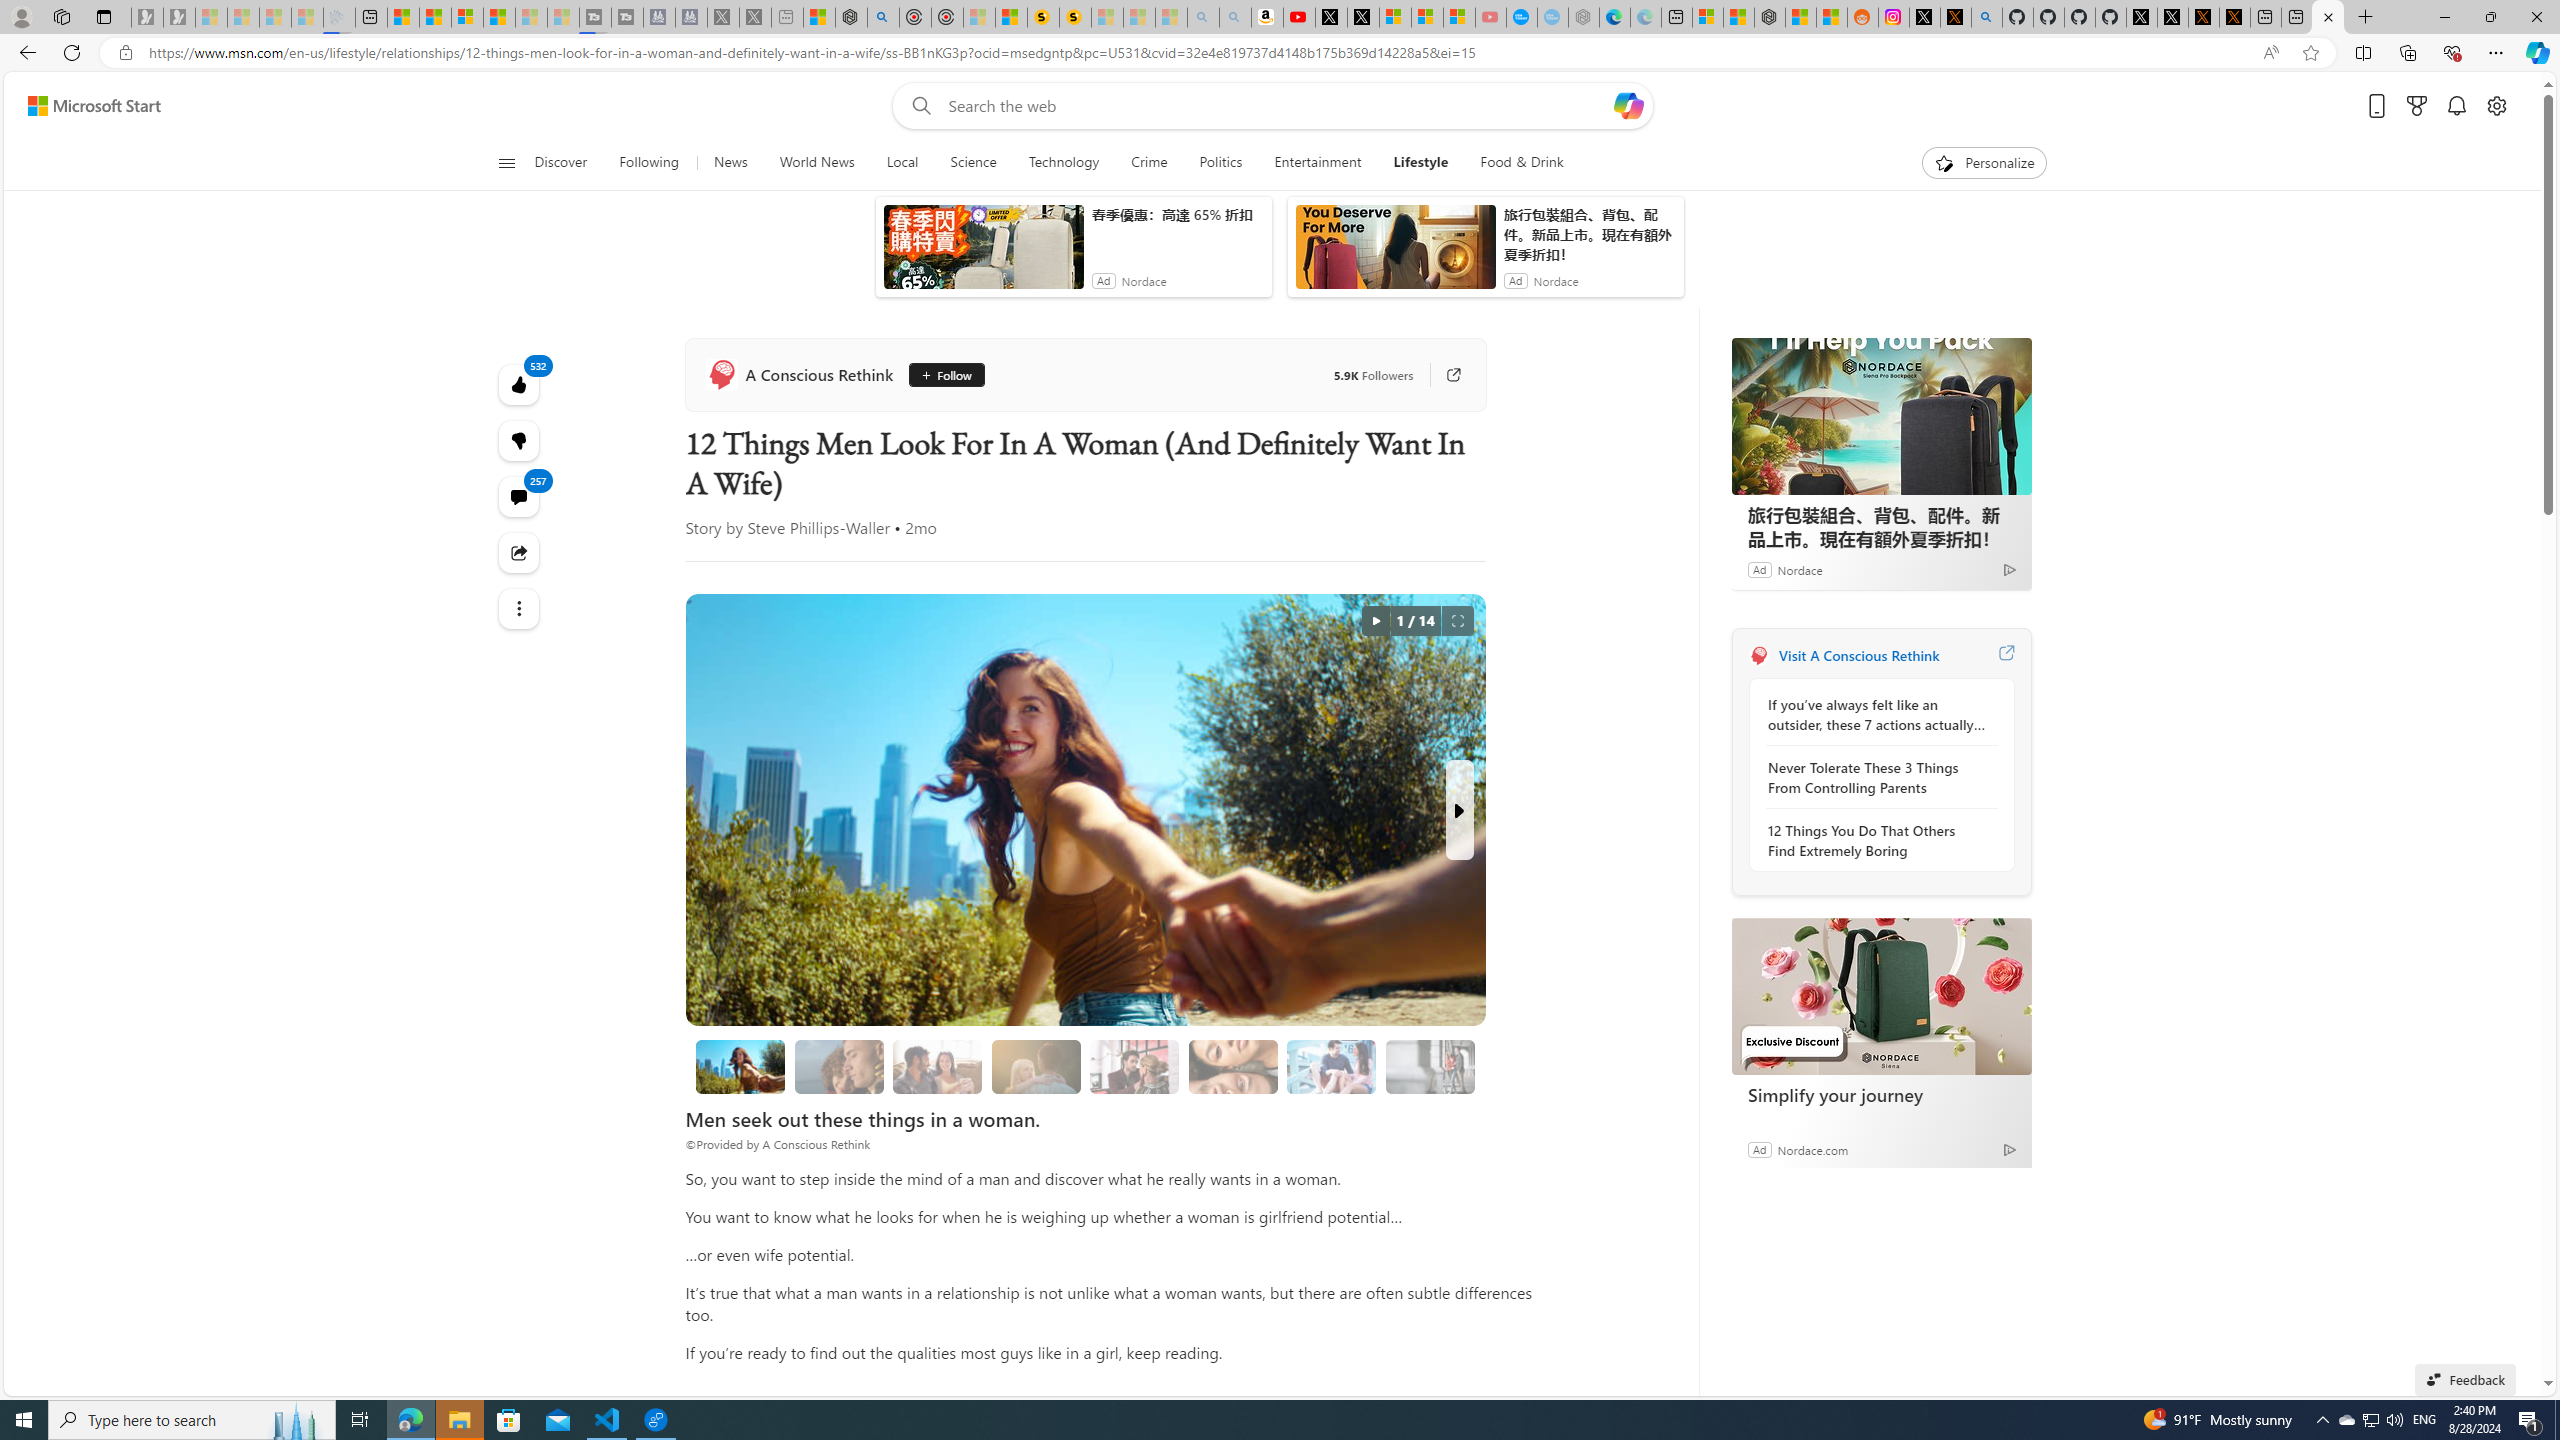 The width and height of the screenshot is (2560, 1440). I want to click on Profile / X, so click(2110, 17).